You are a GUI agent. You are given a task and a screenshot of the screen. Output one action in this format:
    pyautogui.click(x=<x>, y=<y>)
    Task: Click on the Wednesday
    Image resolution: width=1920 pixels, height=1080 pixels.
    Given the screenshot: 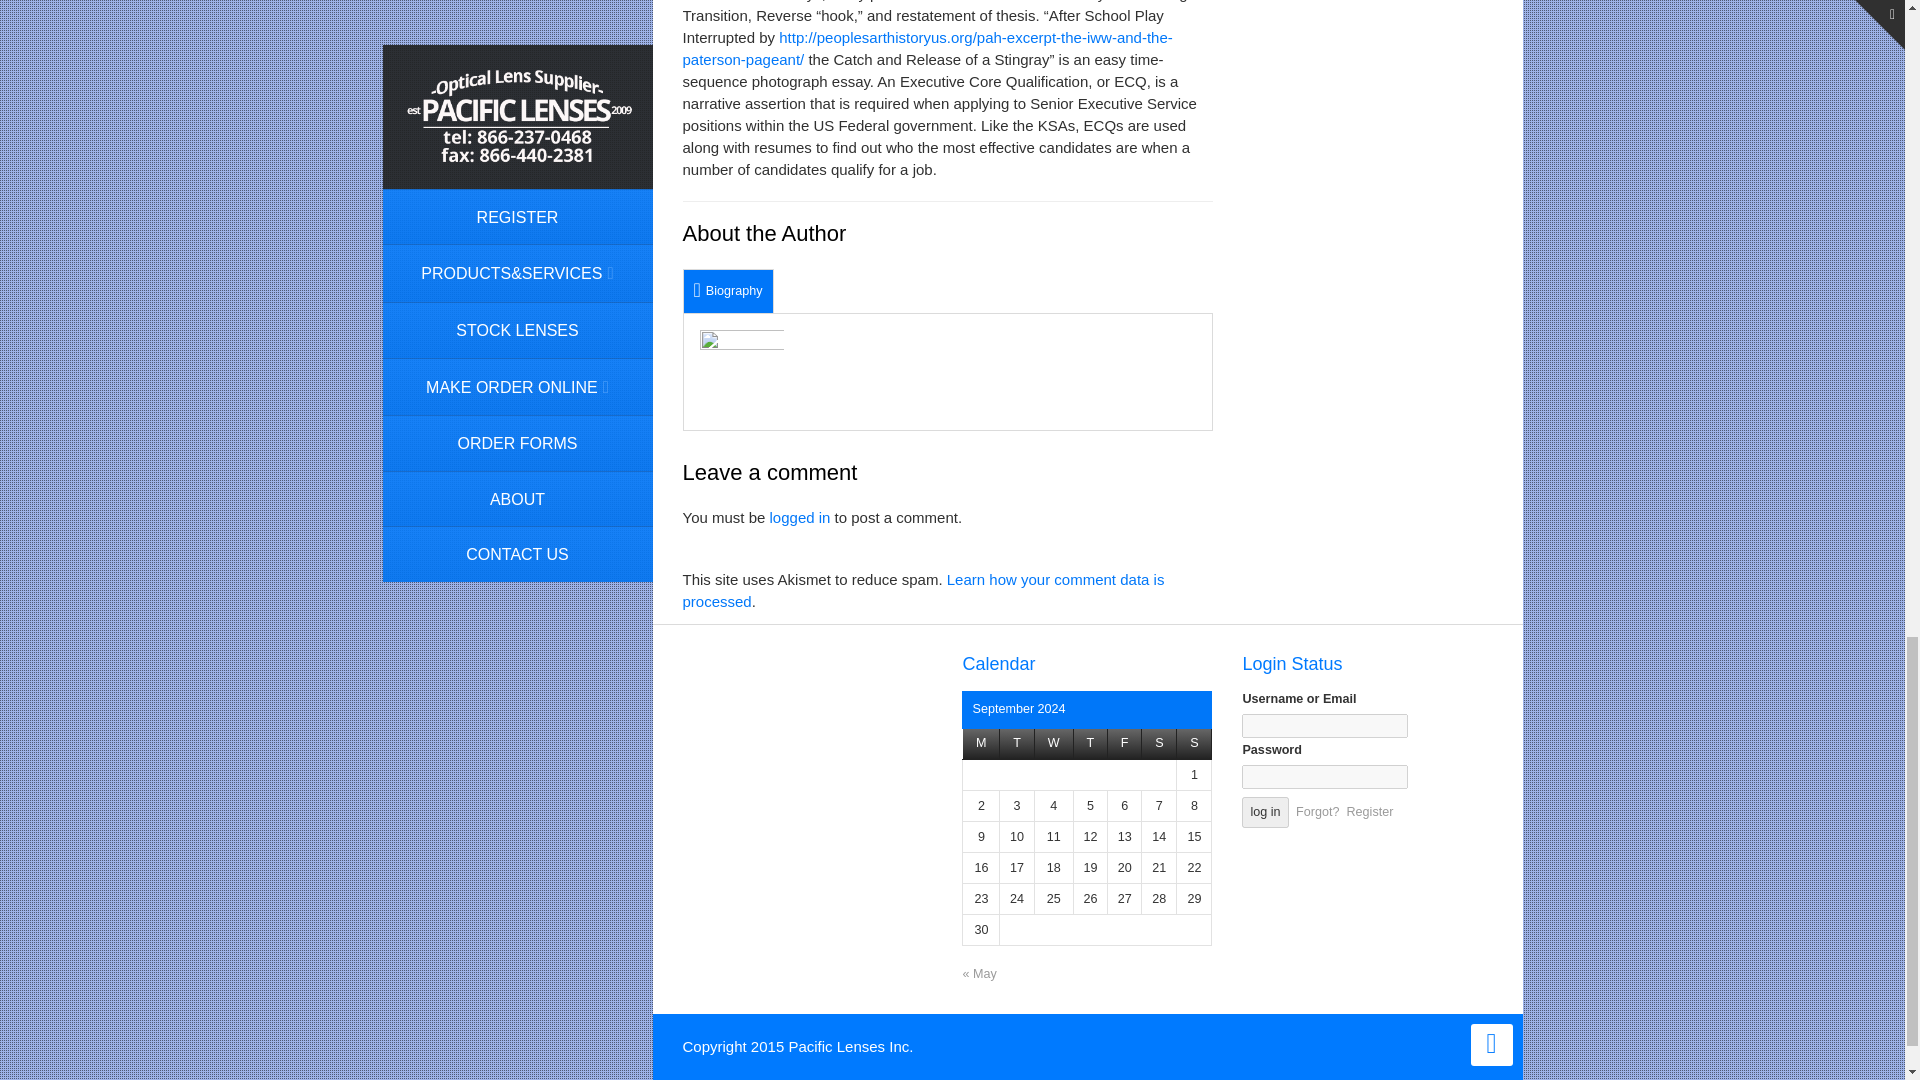 What is the action you would take?
    pyautogui.click(x=1054, y=744)
    